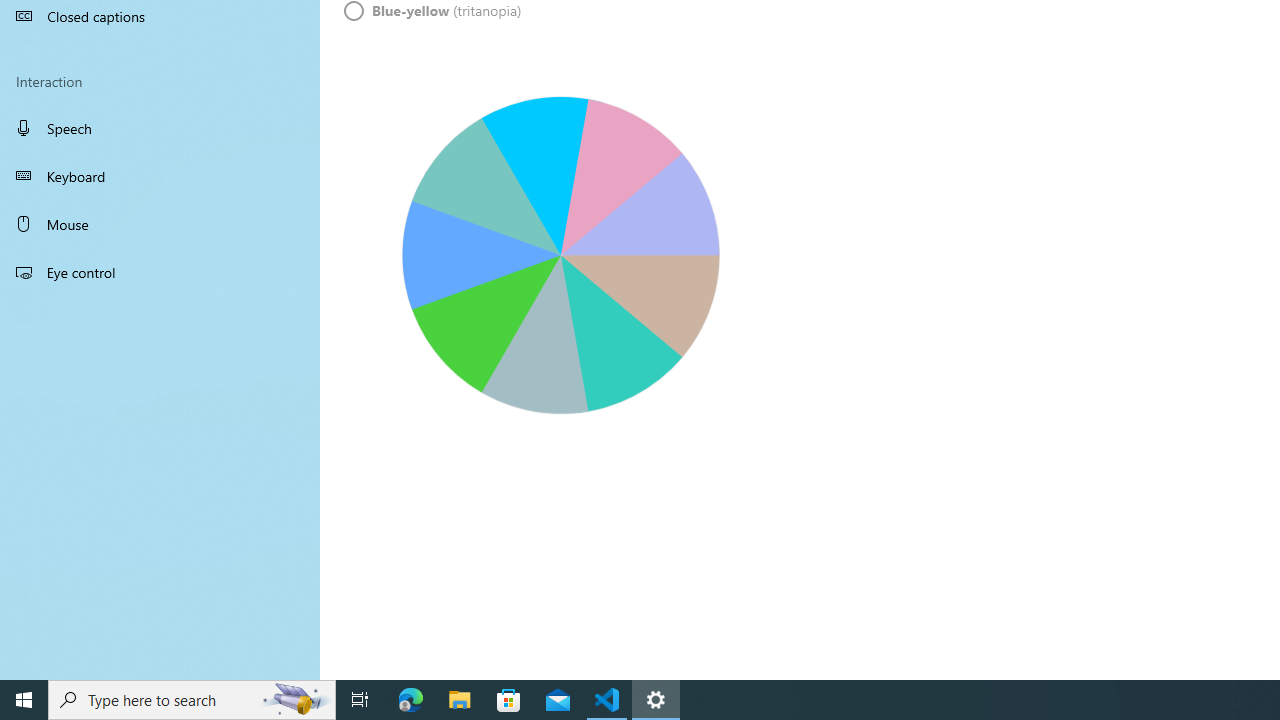 The width and height of the screenshot is (1280, 720). I want to click on Eye control, so click(160, 271).